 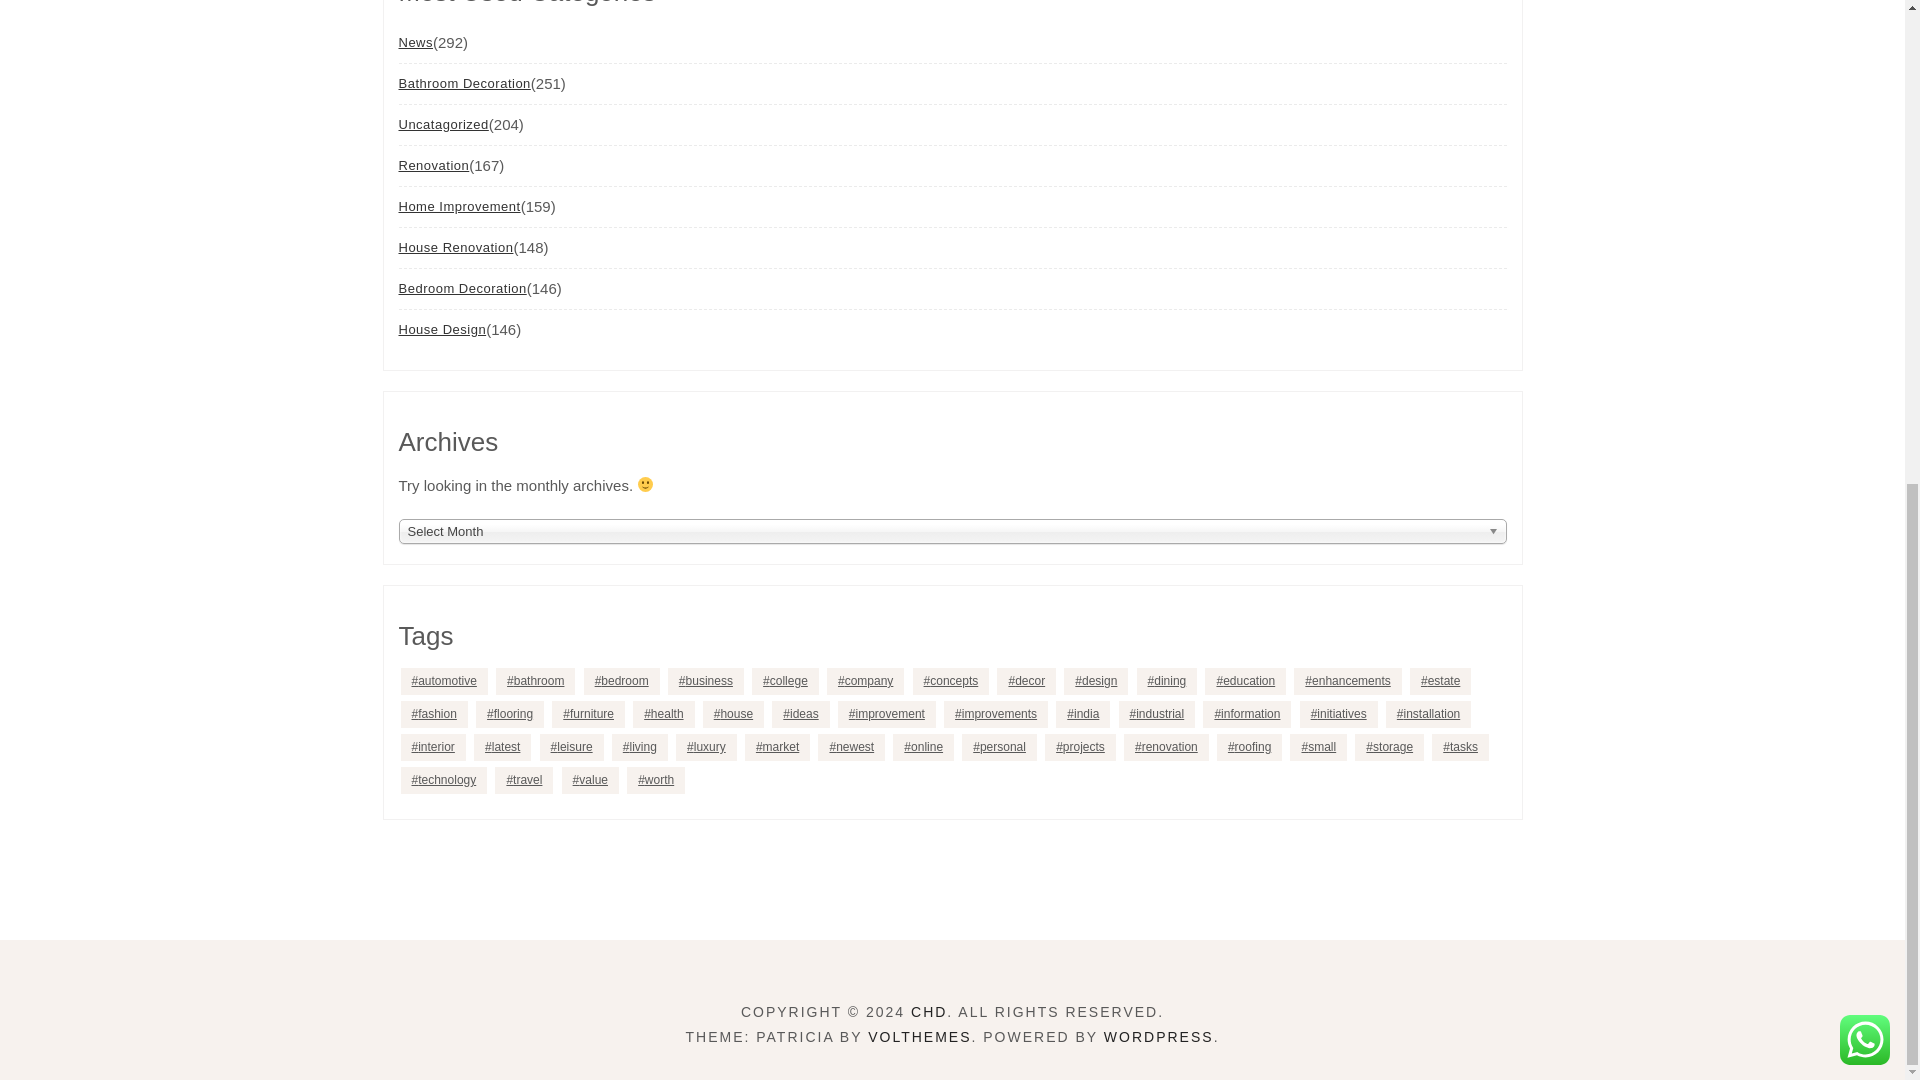 I want to click on automotive, so click(x=443, y=682).